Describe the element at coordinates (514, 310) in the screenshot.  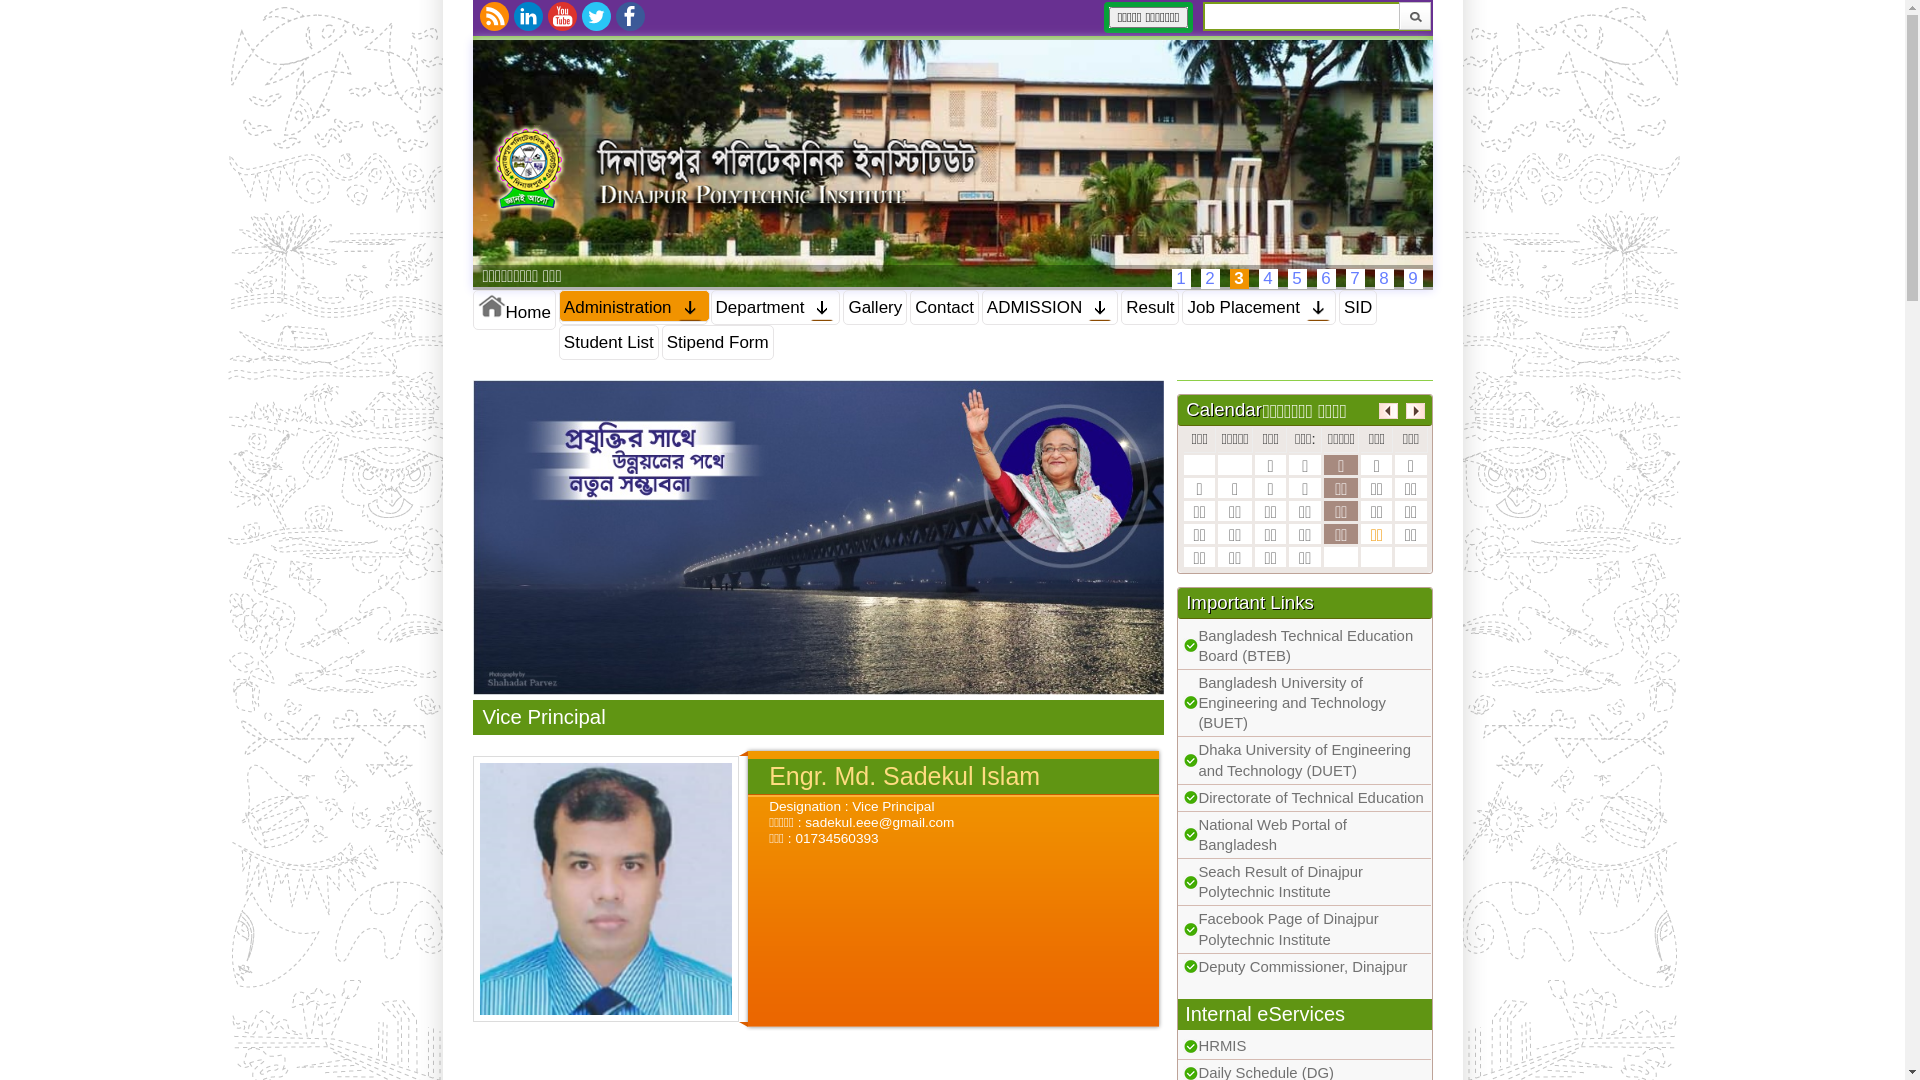
I see `Home` at that location.